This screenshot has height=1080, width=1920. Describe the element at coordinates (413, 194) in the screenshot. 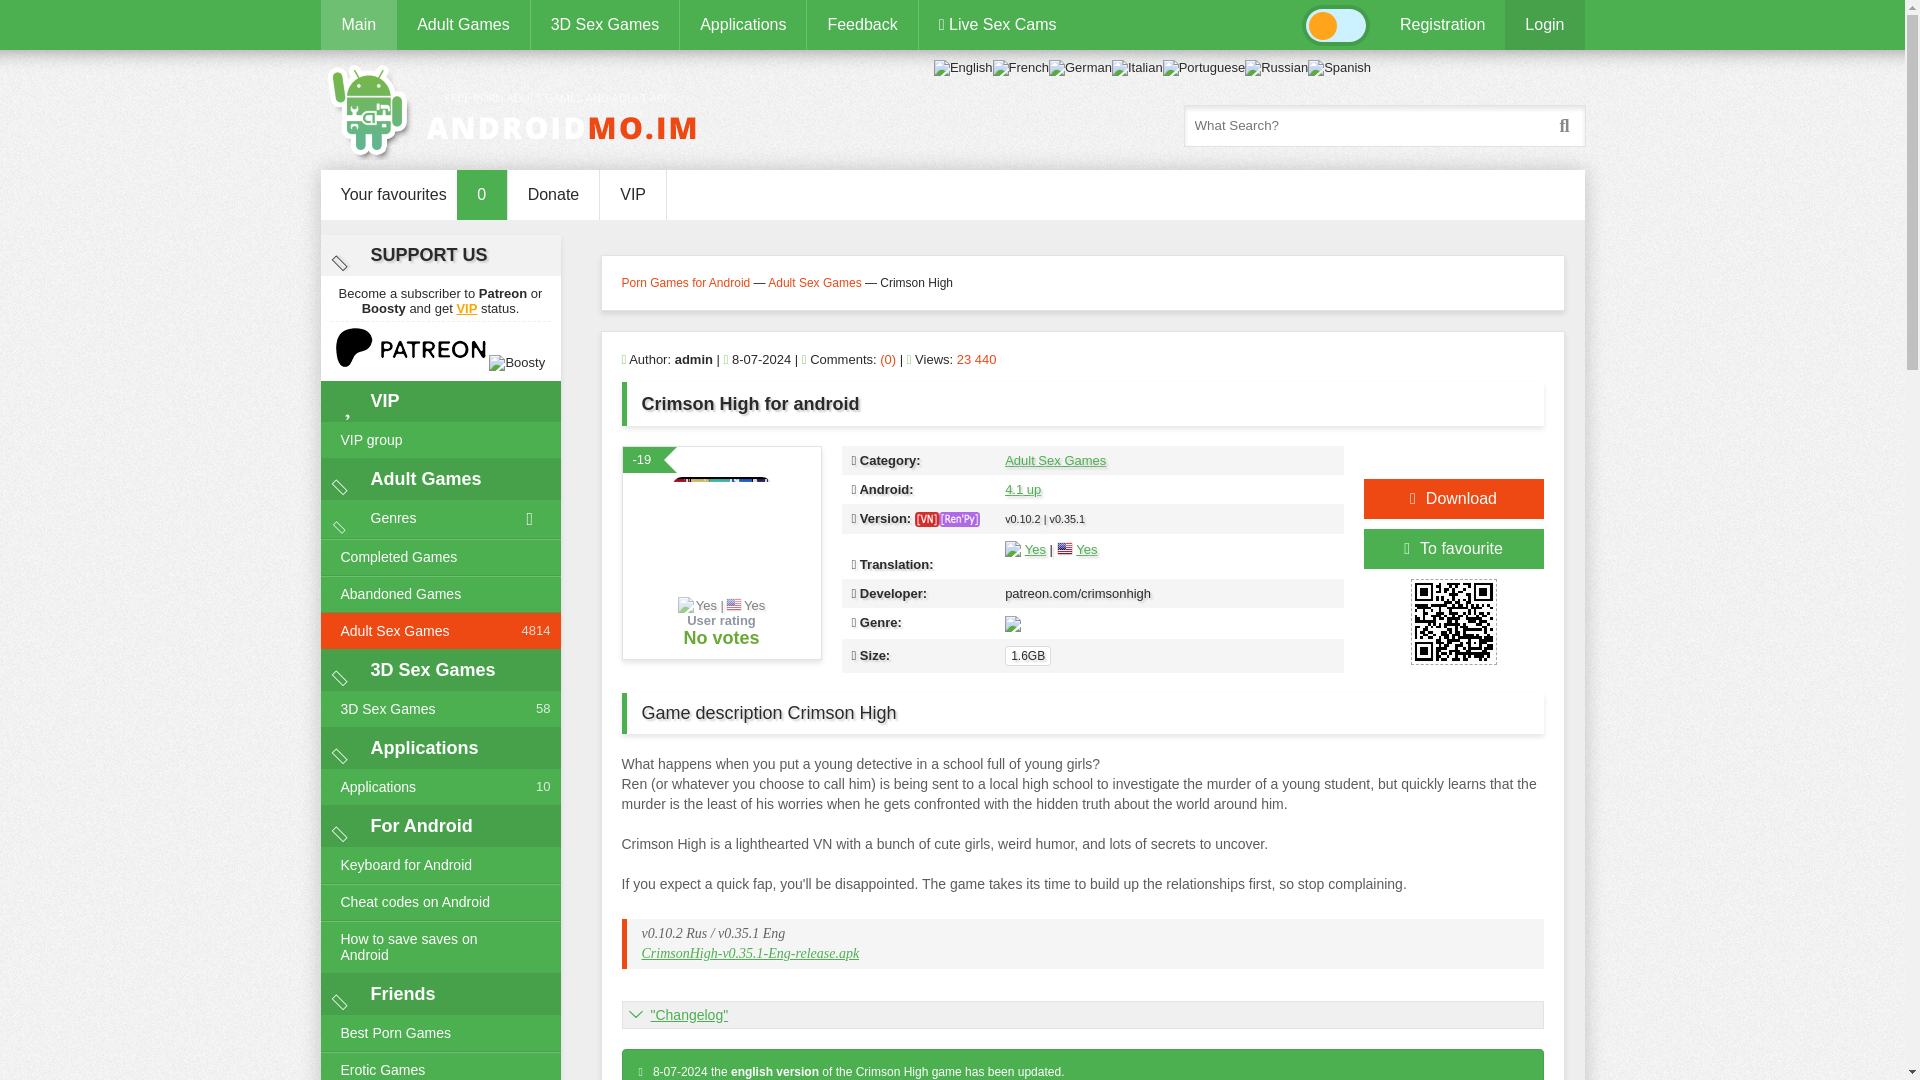

I see `Your favourites0` at that location.